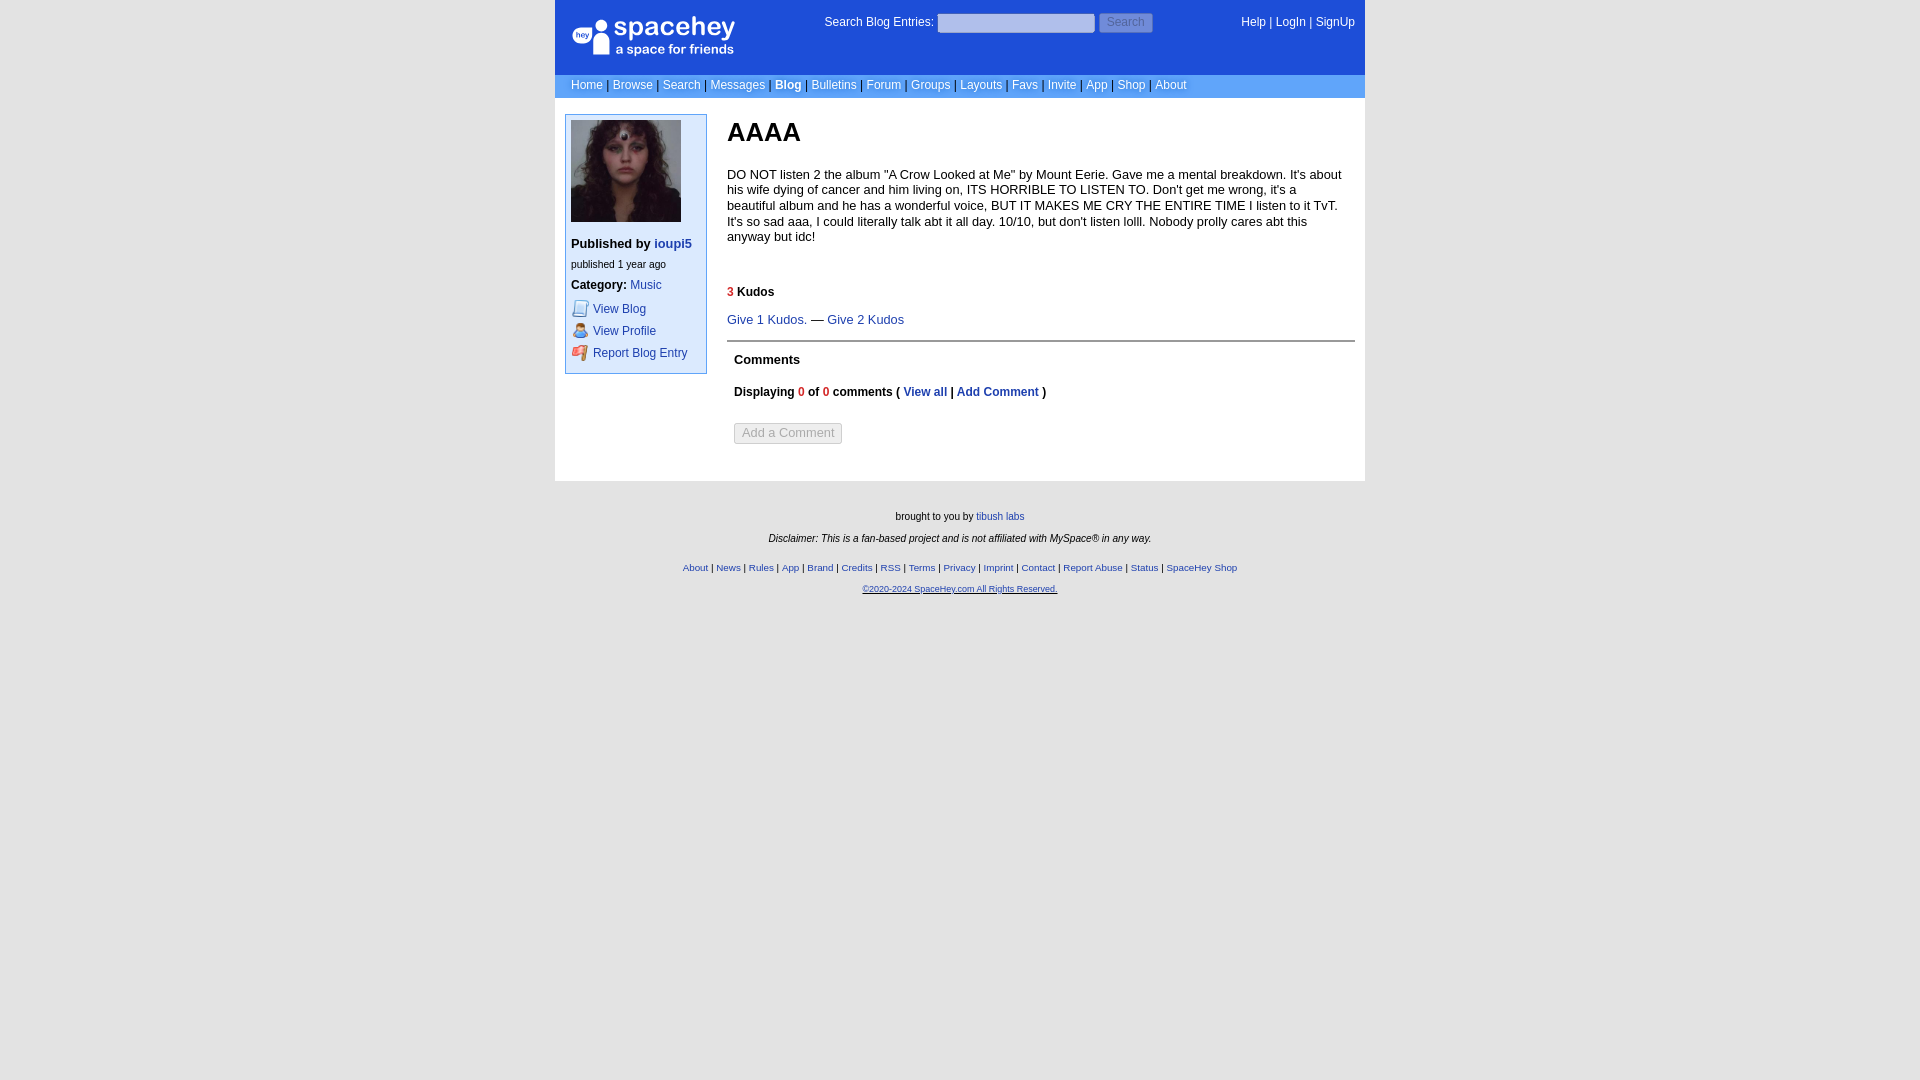 The width and height of the screenshot is (1920, 1080). What do you see at coordinates (820, 567) in the screenshot?
I see `Brand` at bounding box center [820, 567].